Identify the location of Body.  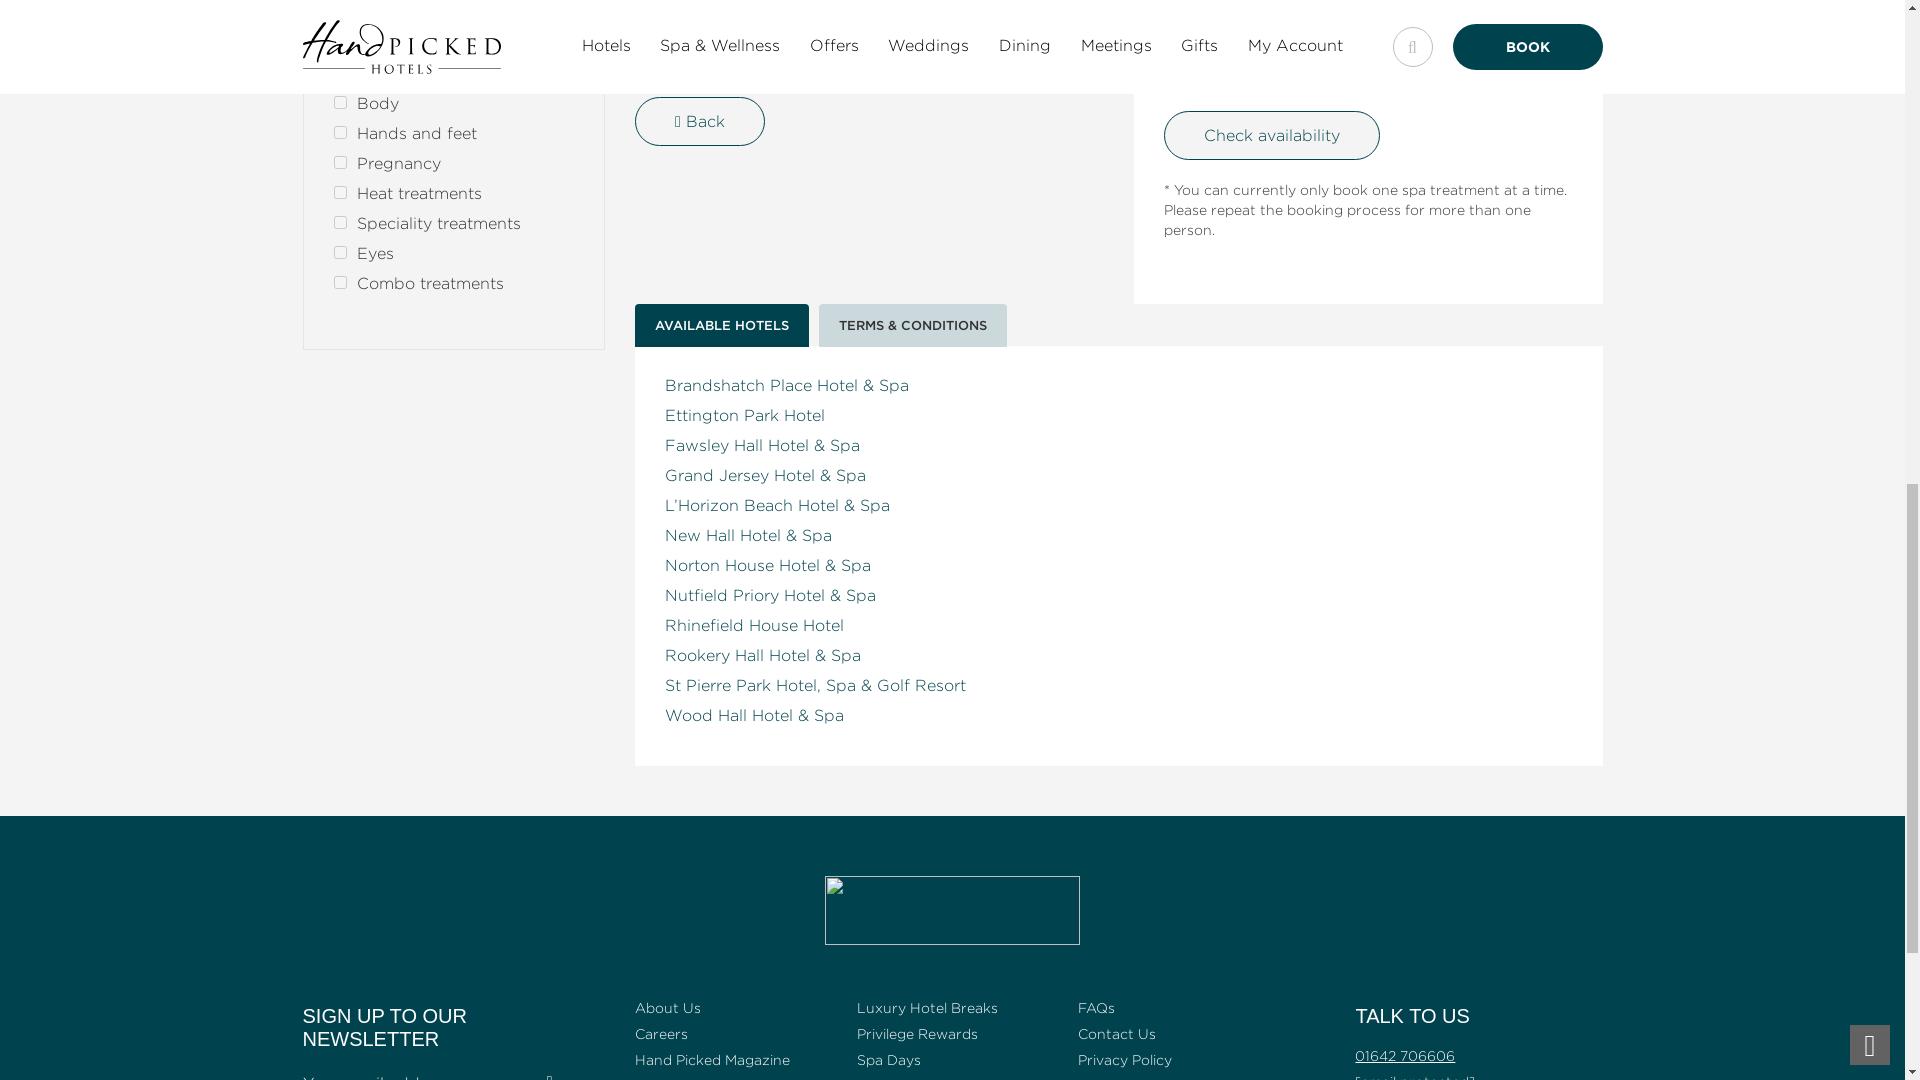
(340, 102).